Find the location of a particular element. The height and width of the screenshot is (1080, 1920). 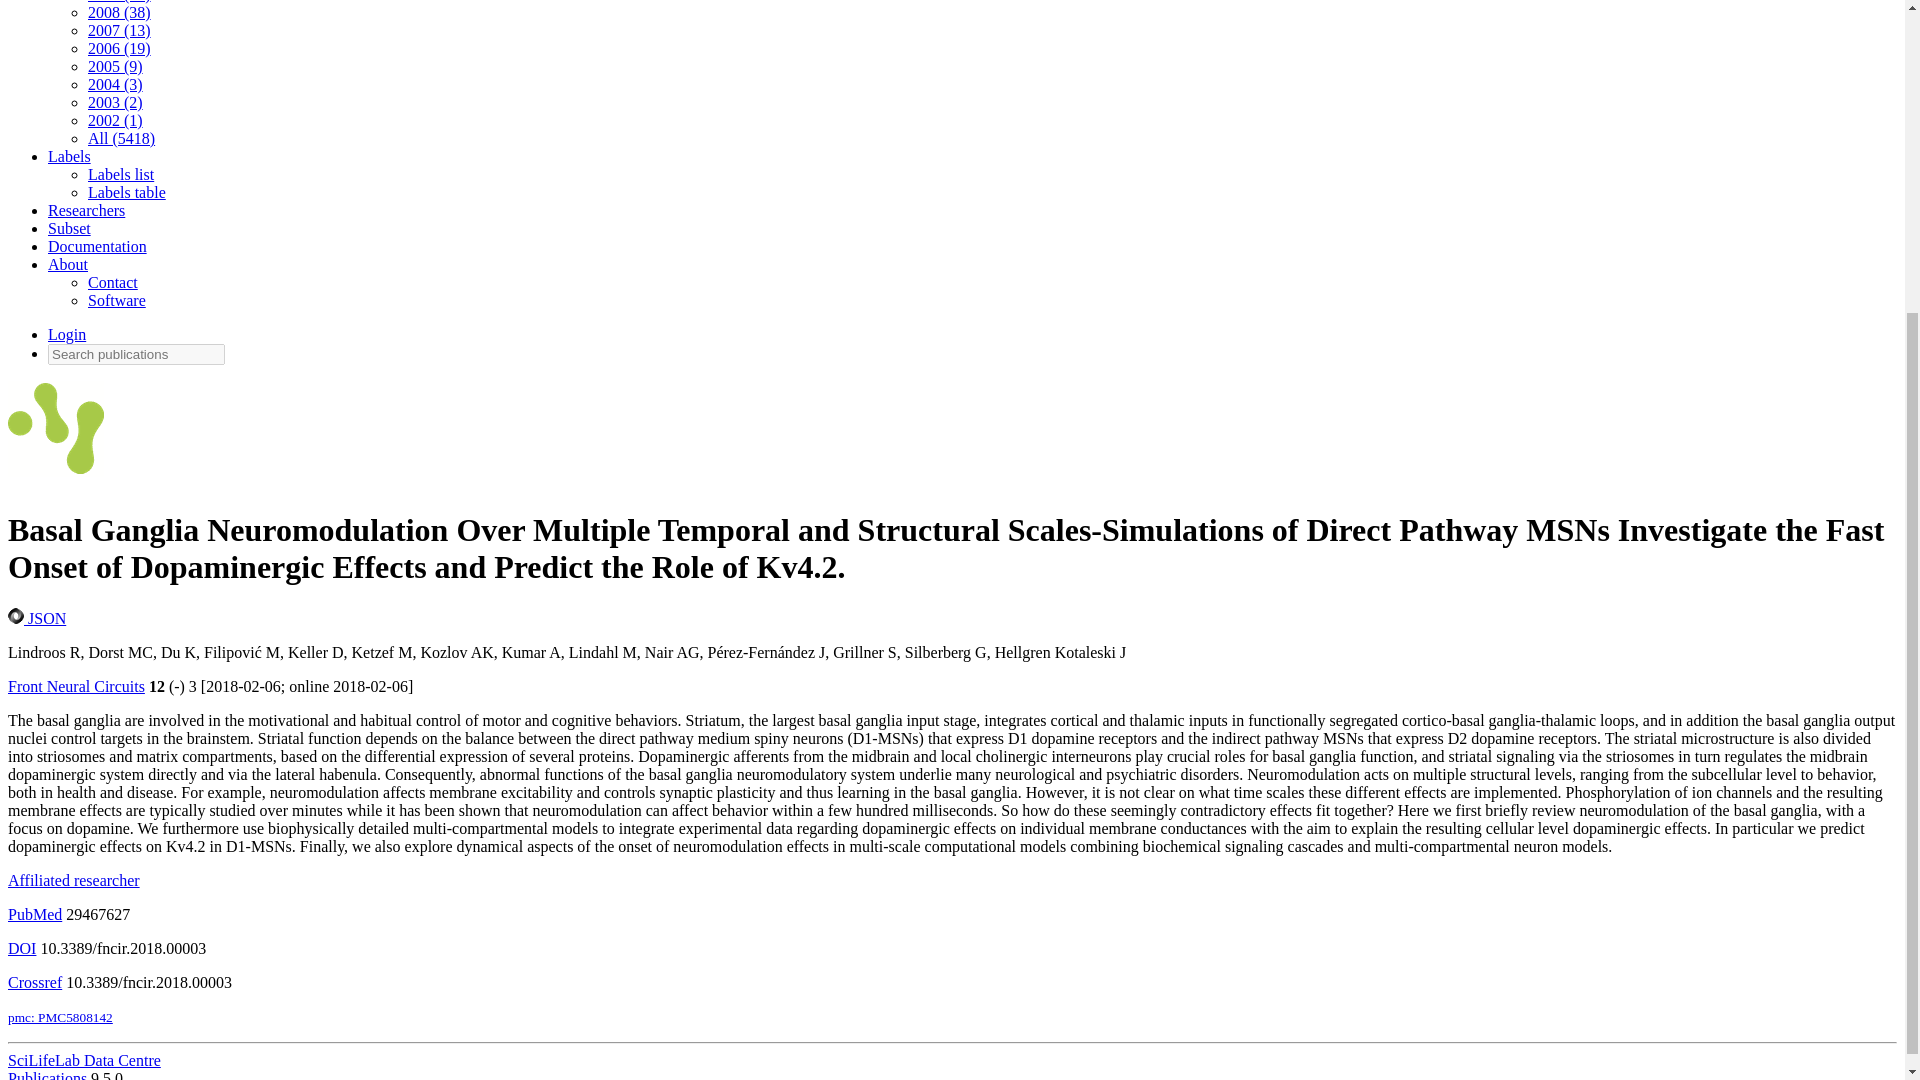

Contact is located at coordinates (113, 282).